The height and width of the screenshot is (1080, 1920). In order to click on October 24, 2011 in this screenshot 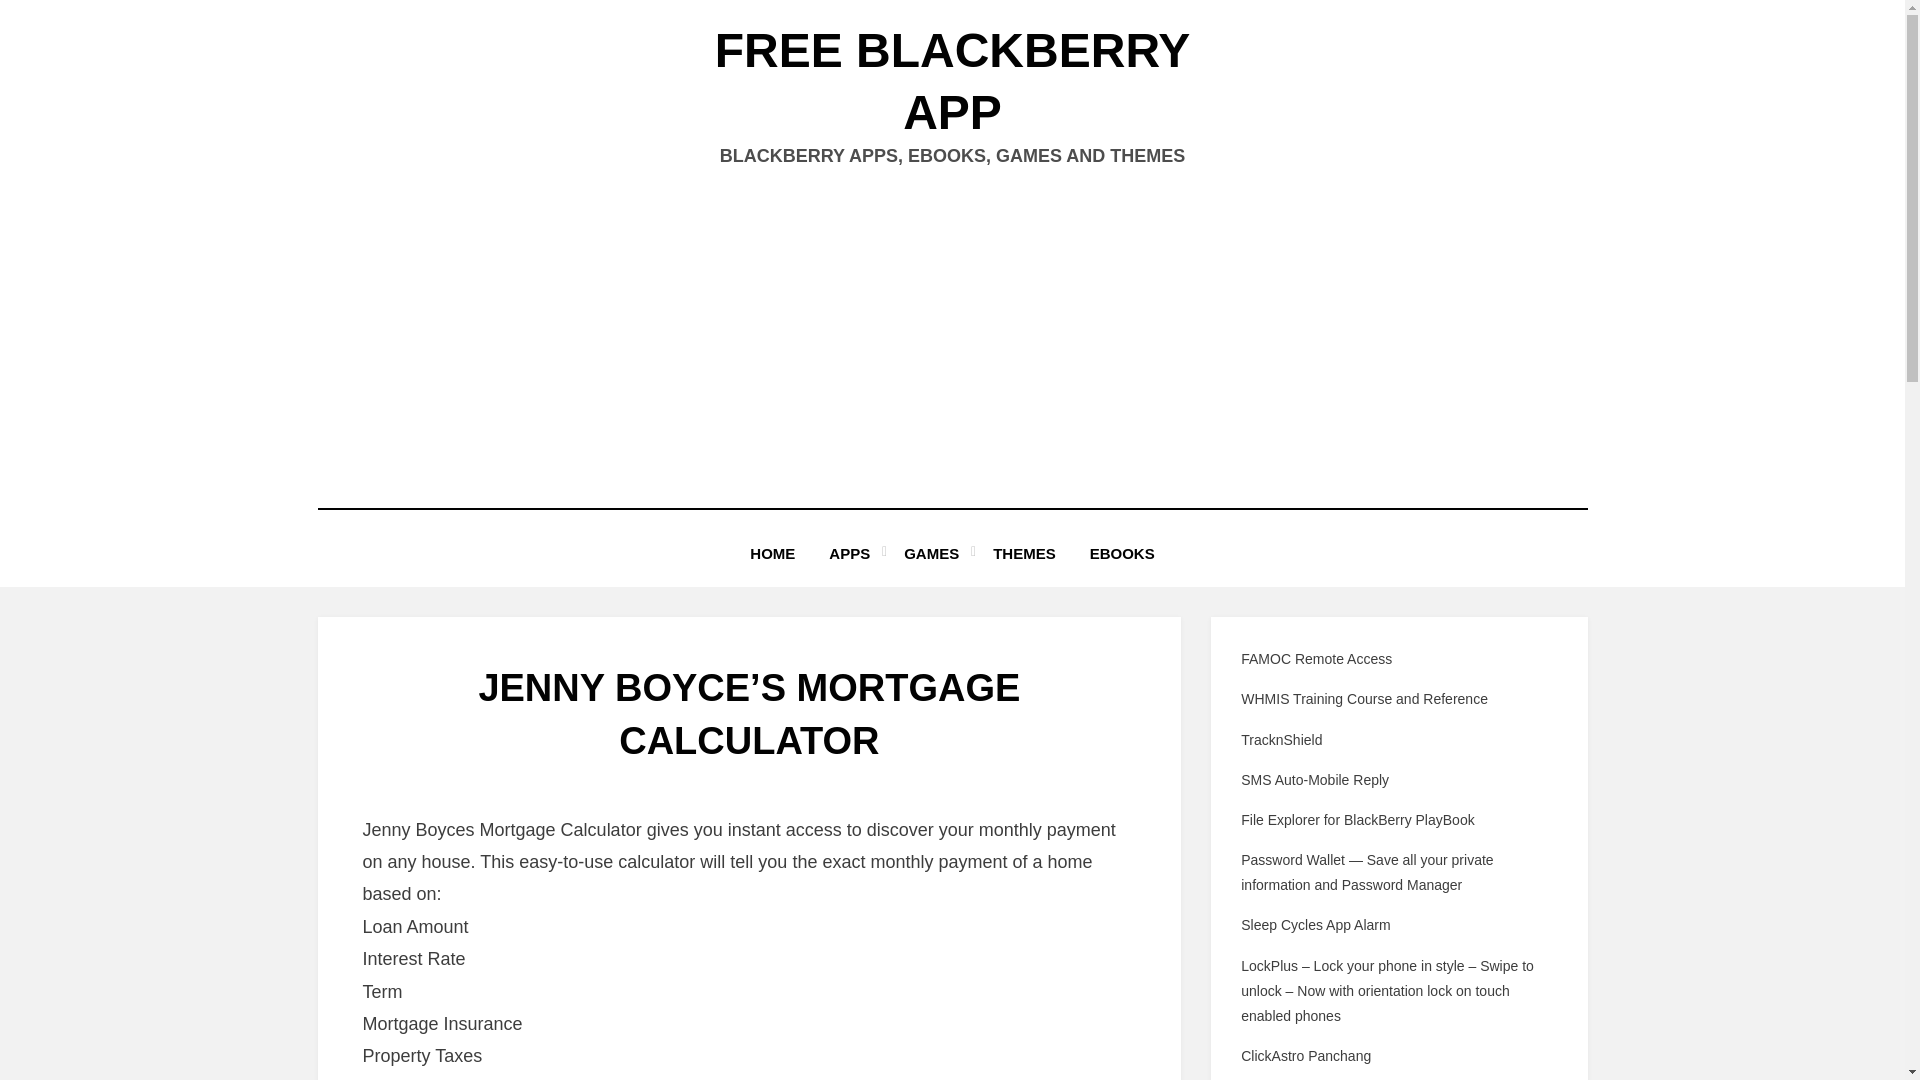, I will do `click(808, 791)`.